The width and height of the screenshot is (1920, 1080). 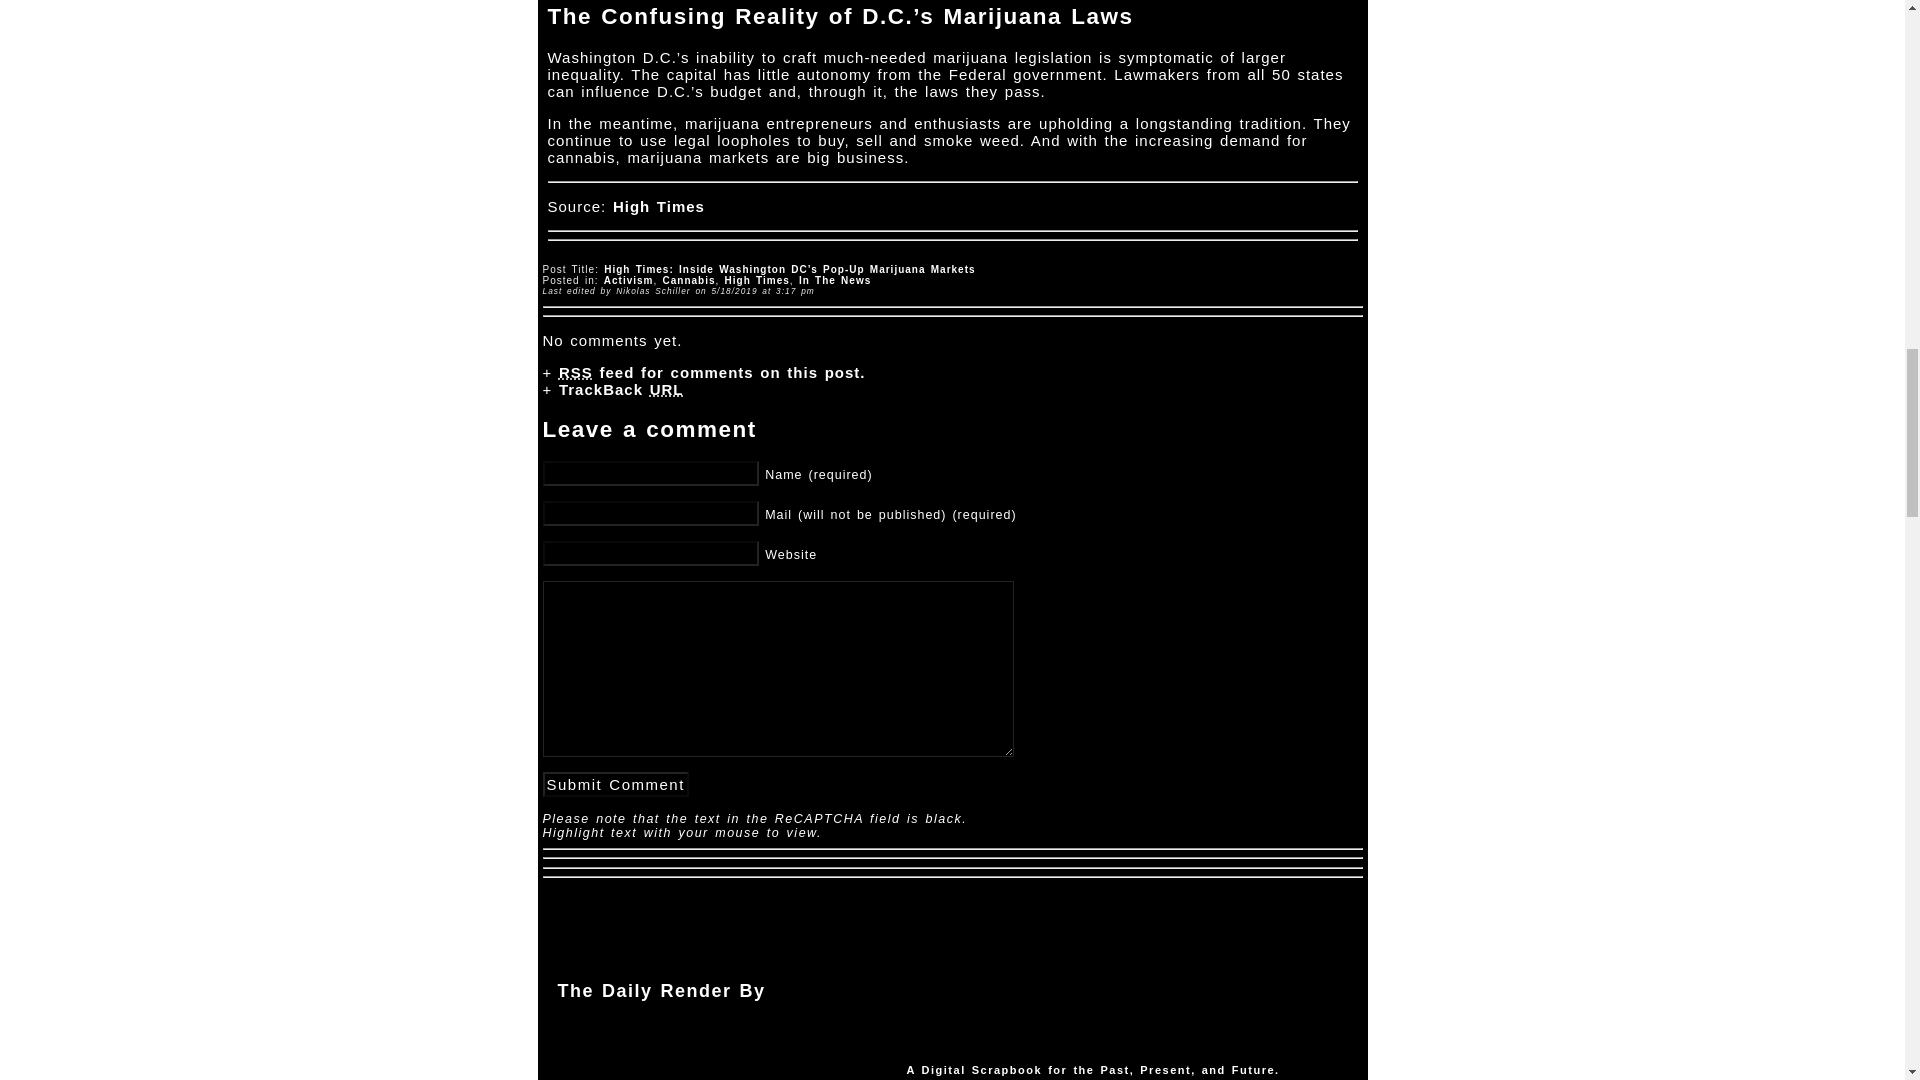 What do you see at coordinates (1092, 1069) in the screenshot?
I see `A Digital Scrapbook for the Past, Present, and Future.` at bounding box center [1092, 1069].